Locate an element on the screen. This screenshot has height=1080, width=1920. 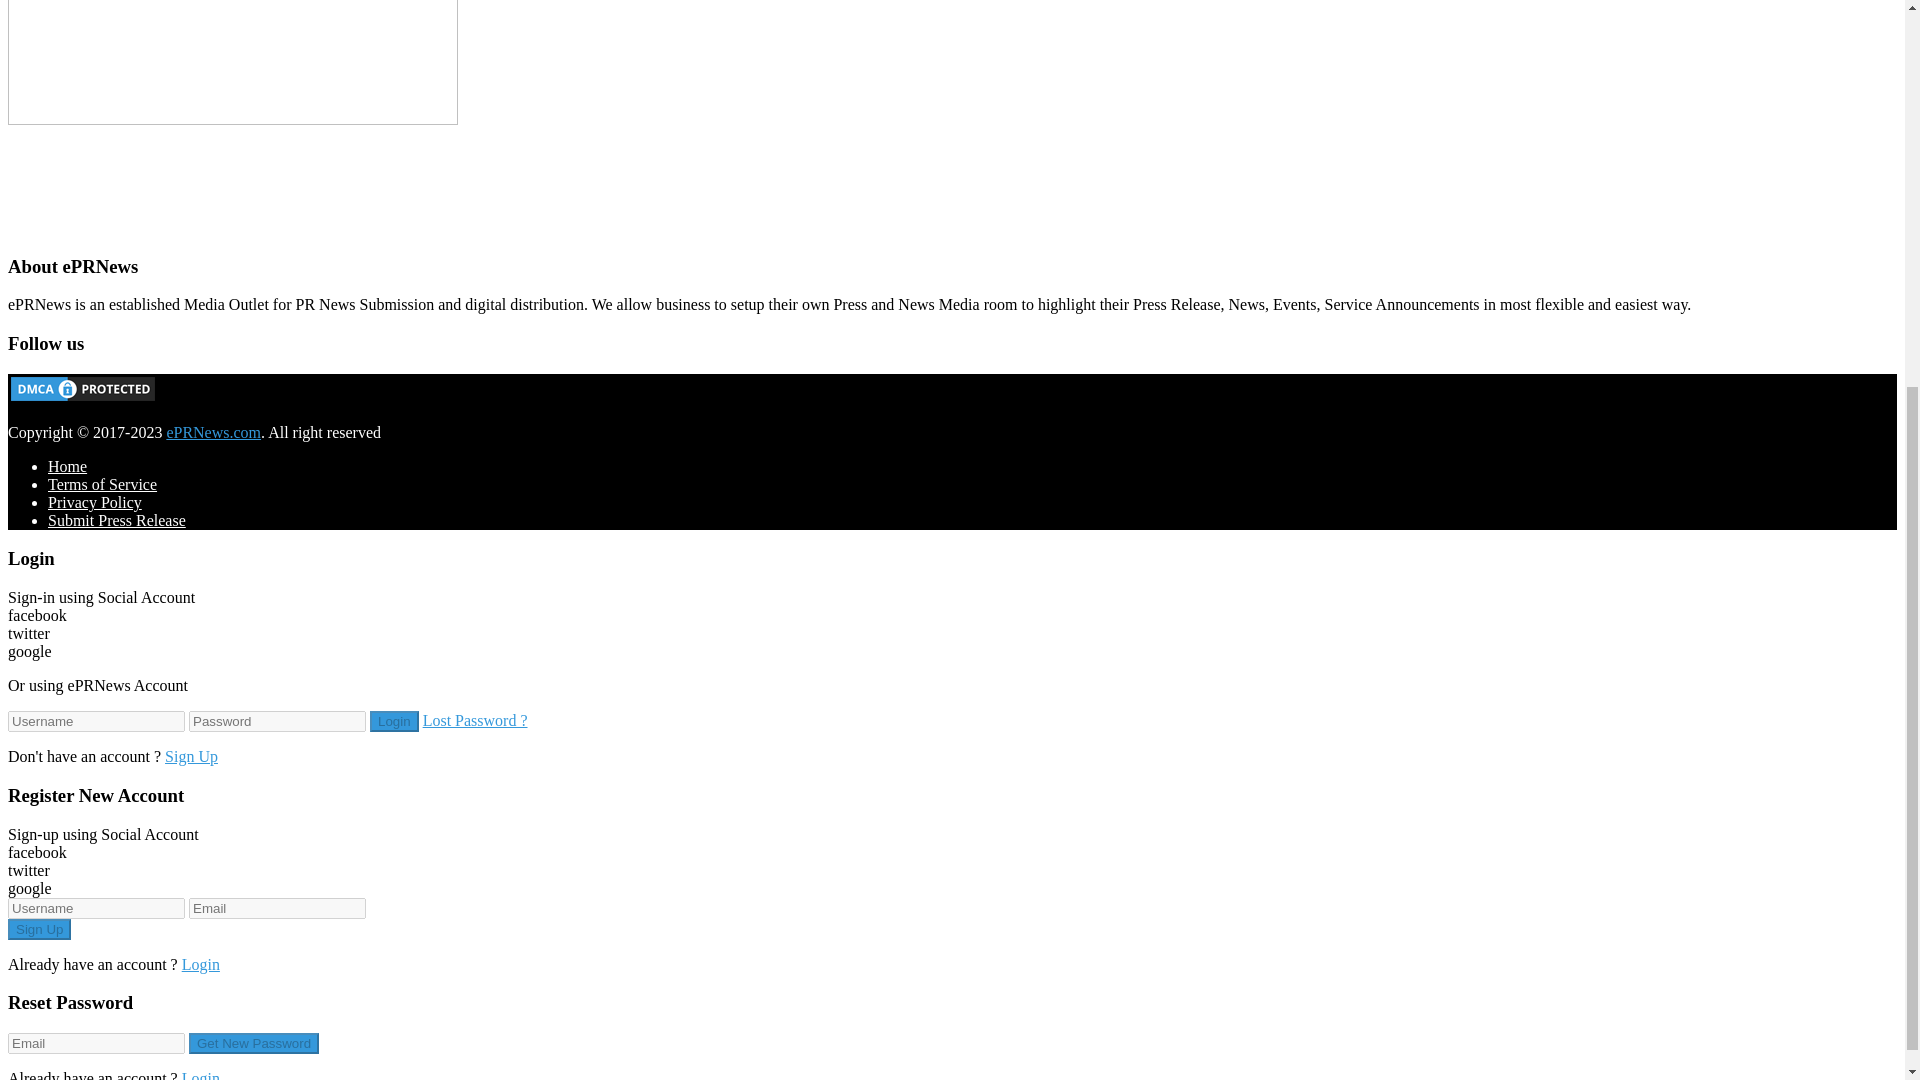
Sign Up is located at coordinates (39, 929).